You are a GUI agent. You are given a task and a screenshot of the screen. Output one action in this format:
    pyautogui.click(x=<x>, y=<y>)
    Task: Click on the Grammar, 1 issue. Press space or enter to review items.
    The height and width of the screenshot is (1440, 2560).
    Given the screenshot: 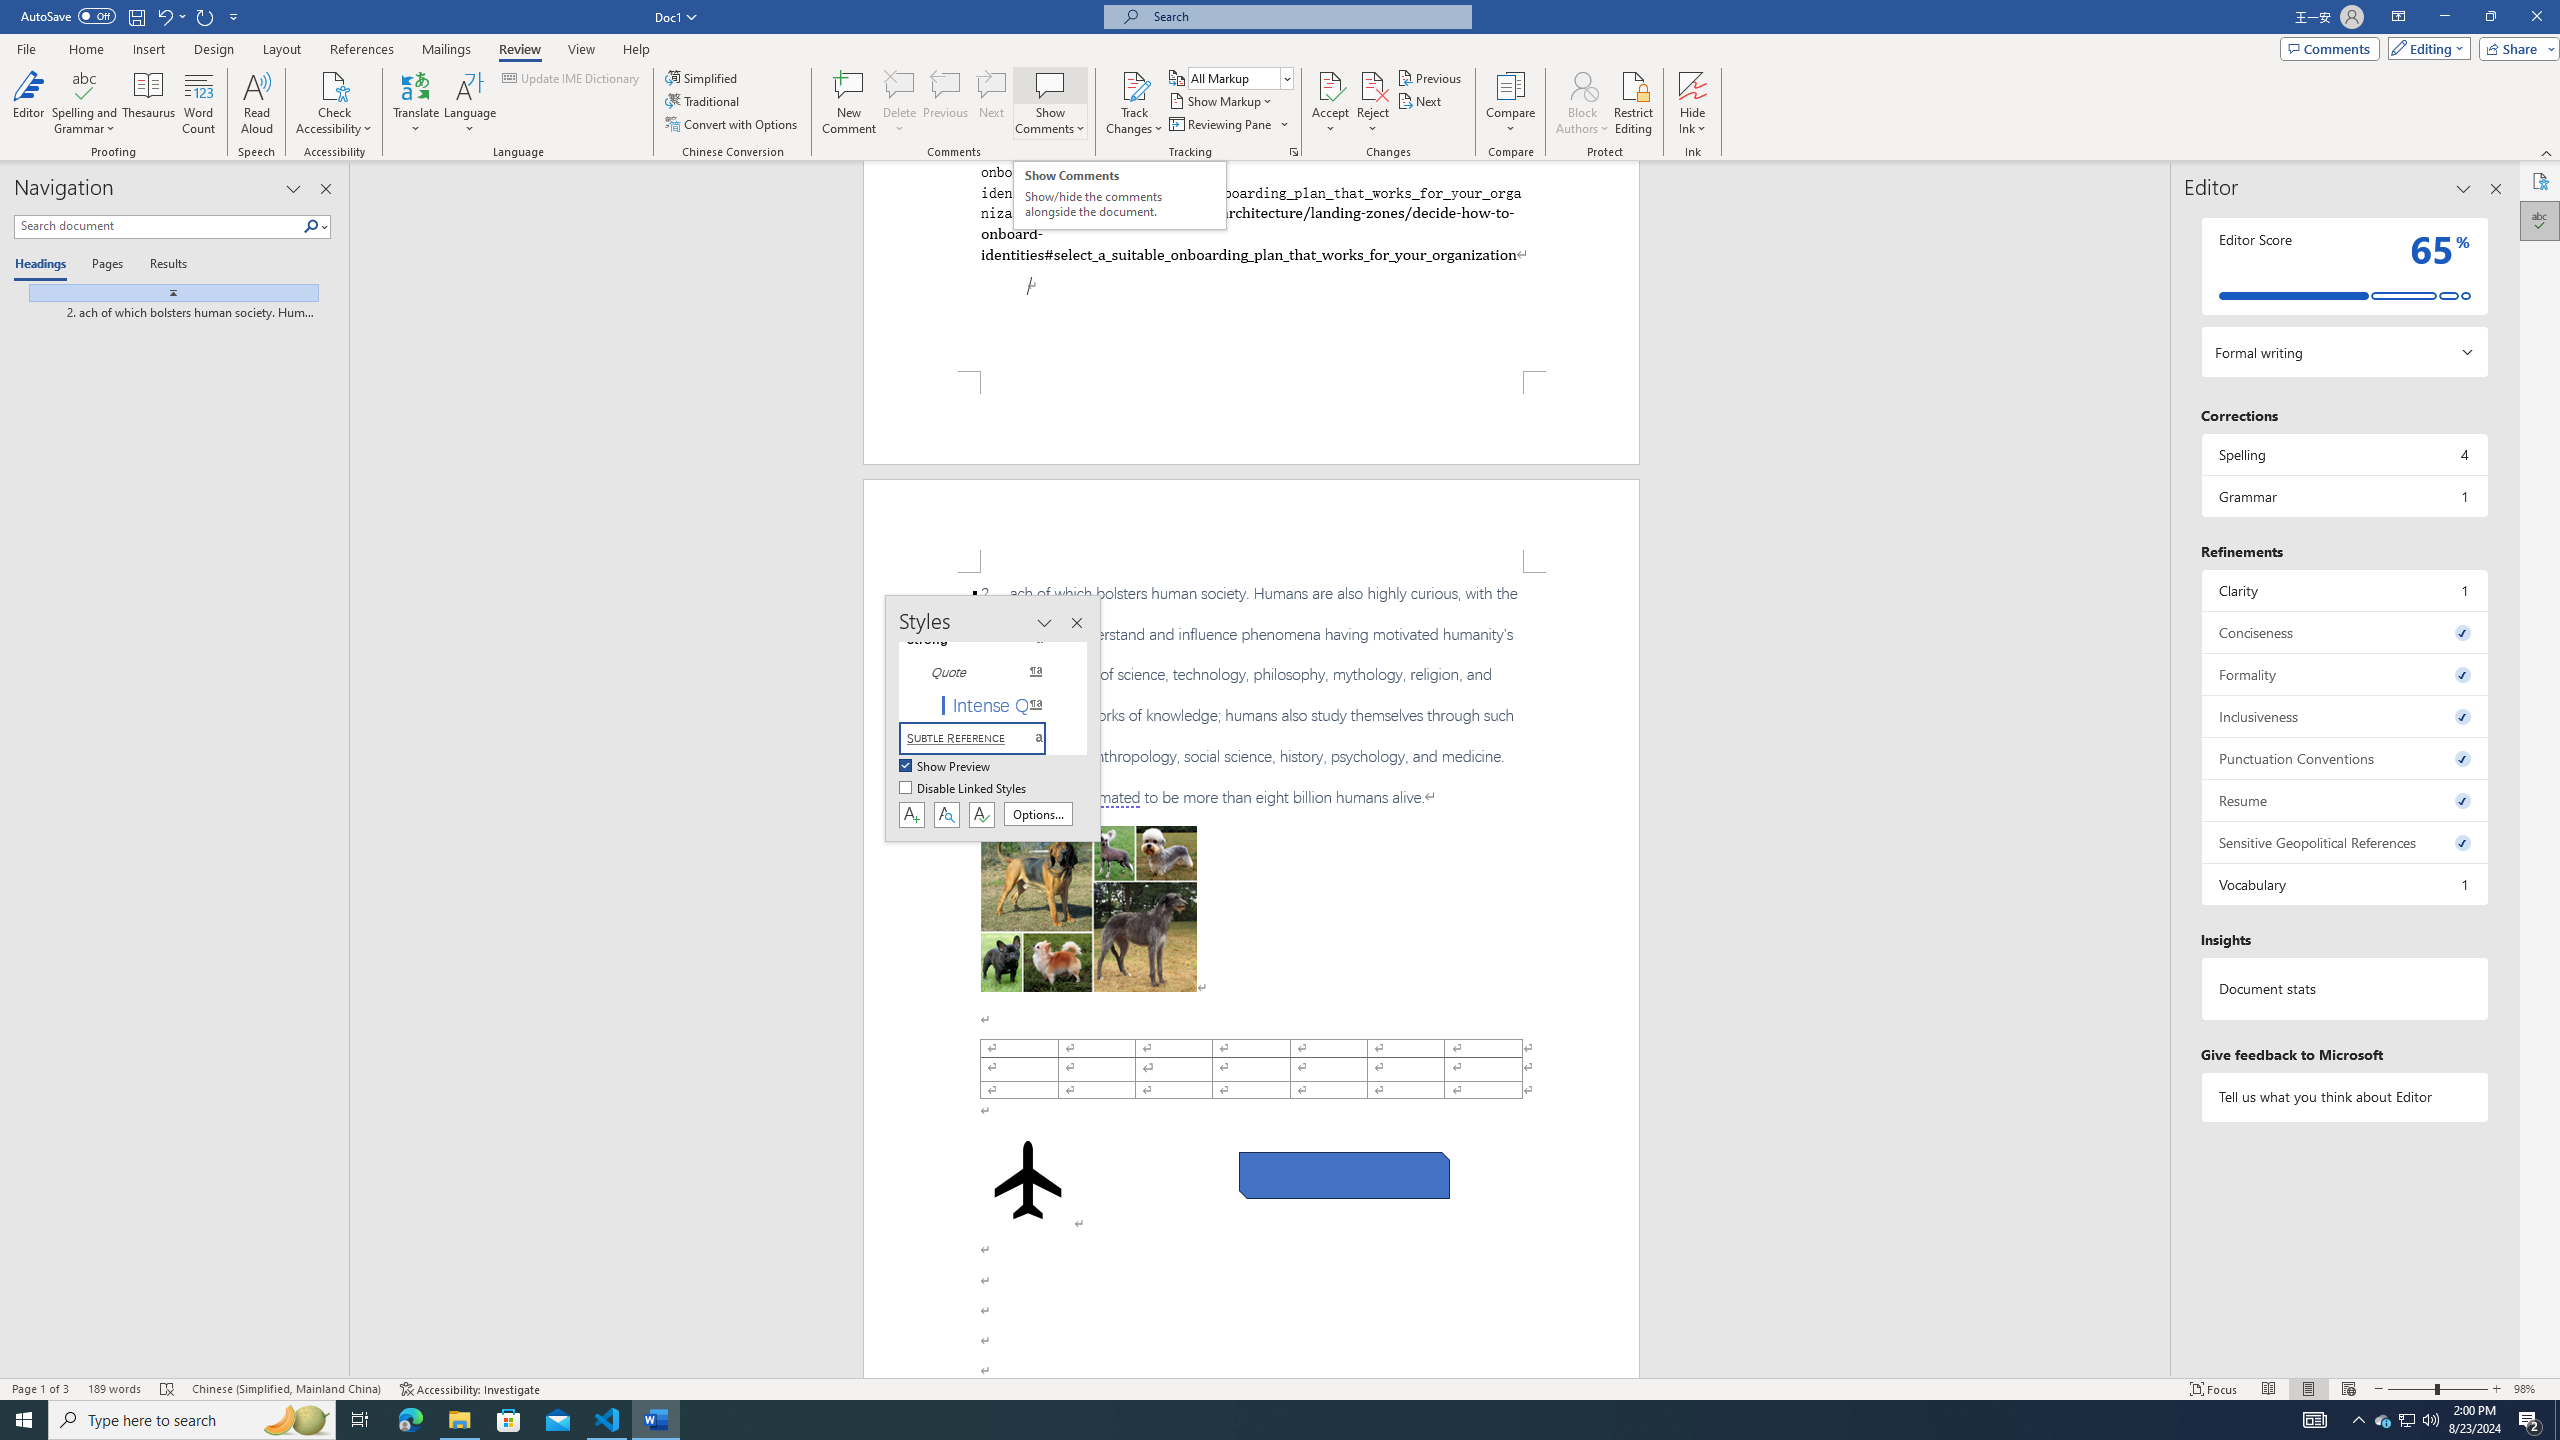 What is the action you would take?
    pyautogui.click(x=2344, y=496)
    